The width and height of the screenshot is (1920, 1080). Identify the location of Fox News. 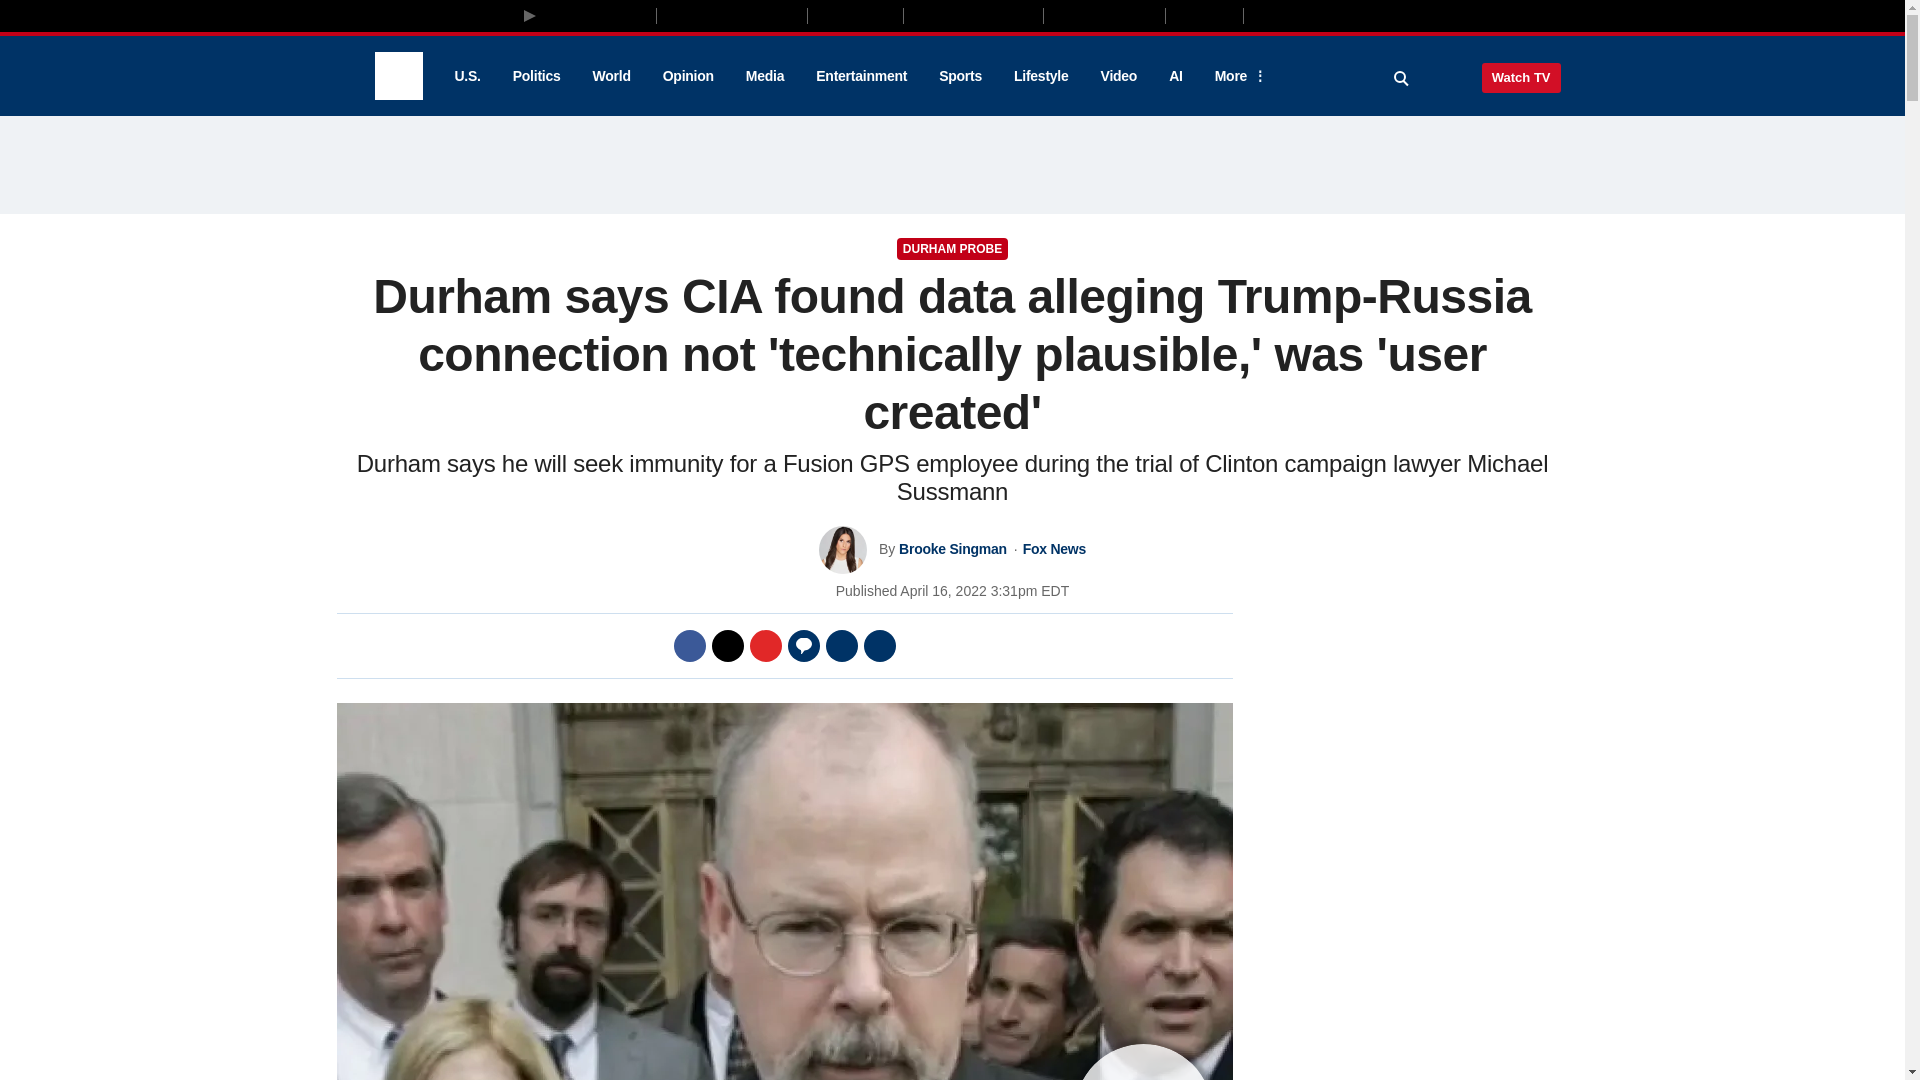
(398, 76).